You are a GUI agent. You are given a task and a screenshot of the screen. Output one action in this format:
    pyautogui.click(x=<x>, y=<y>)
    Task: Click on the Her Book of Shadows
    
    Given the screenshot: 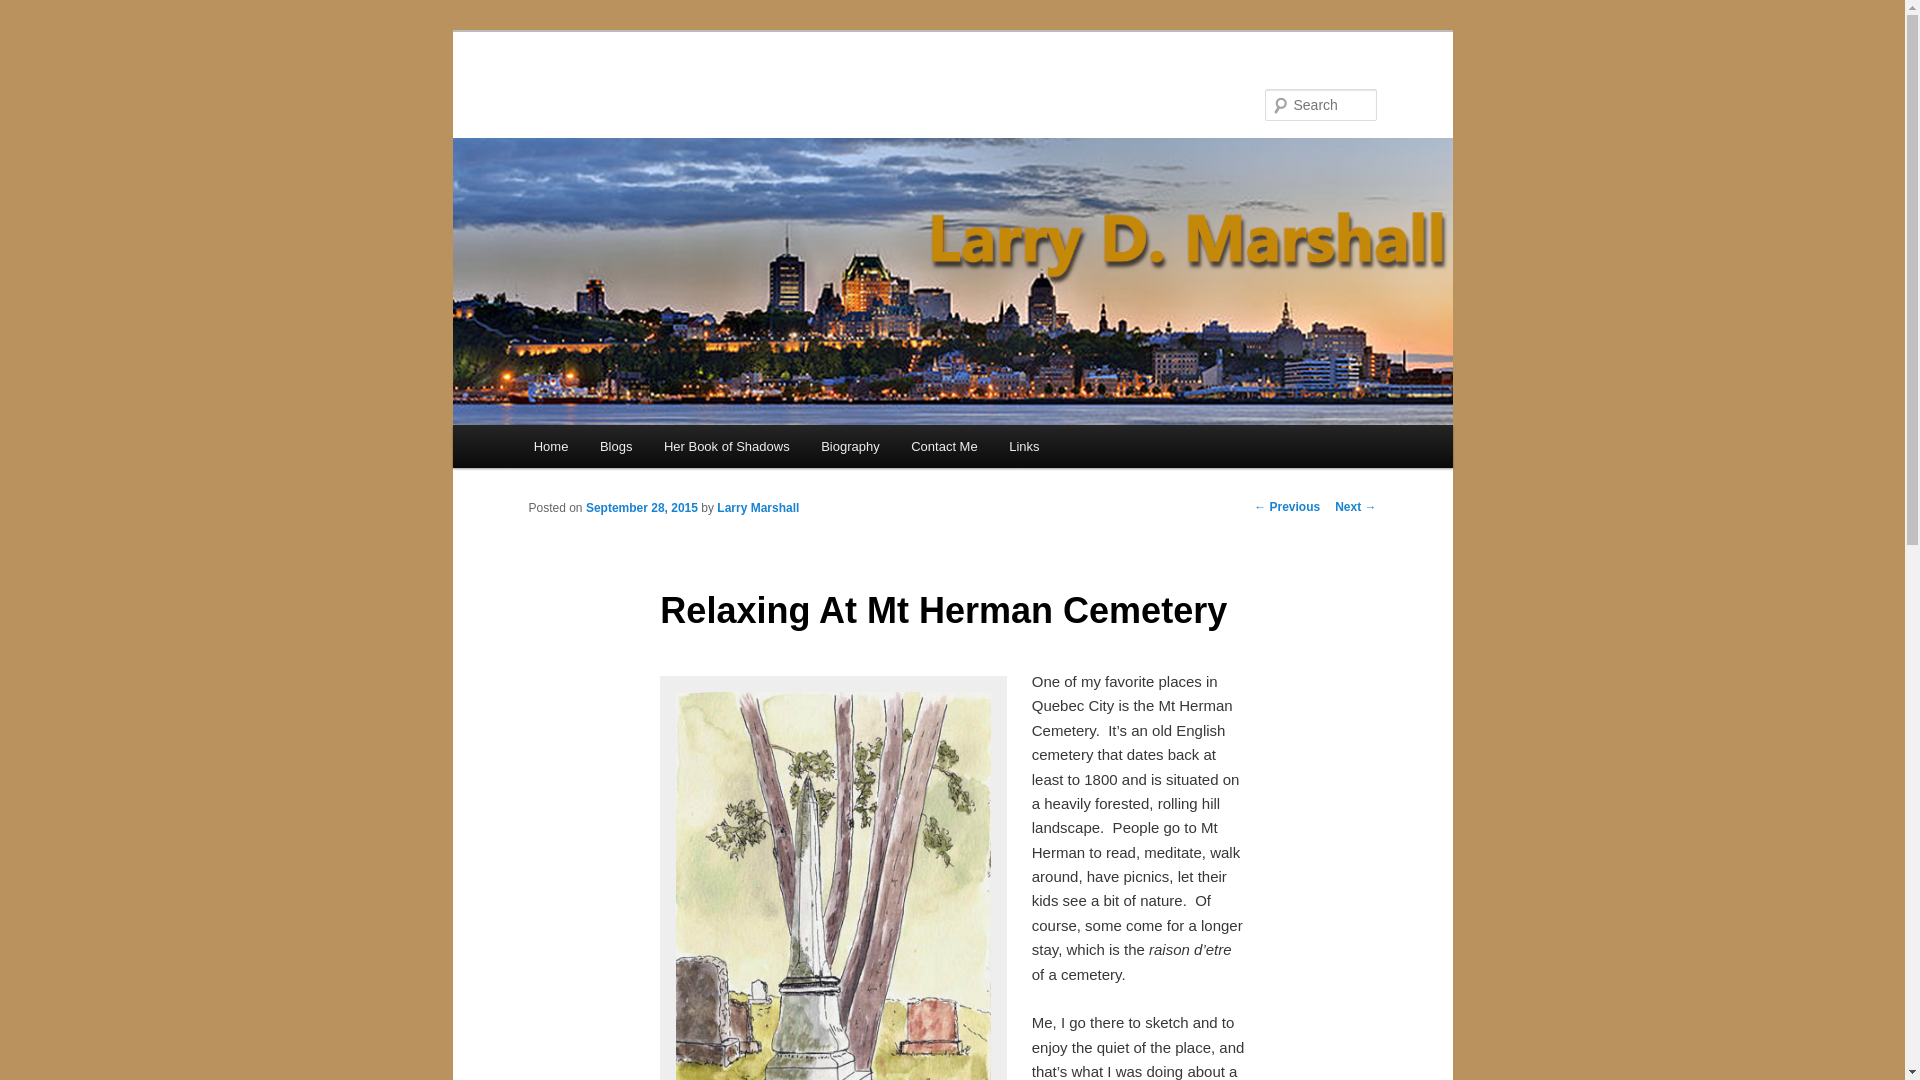 What is the action you would take?
    pyautogui.click(x=726, y=446)
    